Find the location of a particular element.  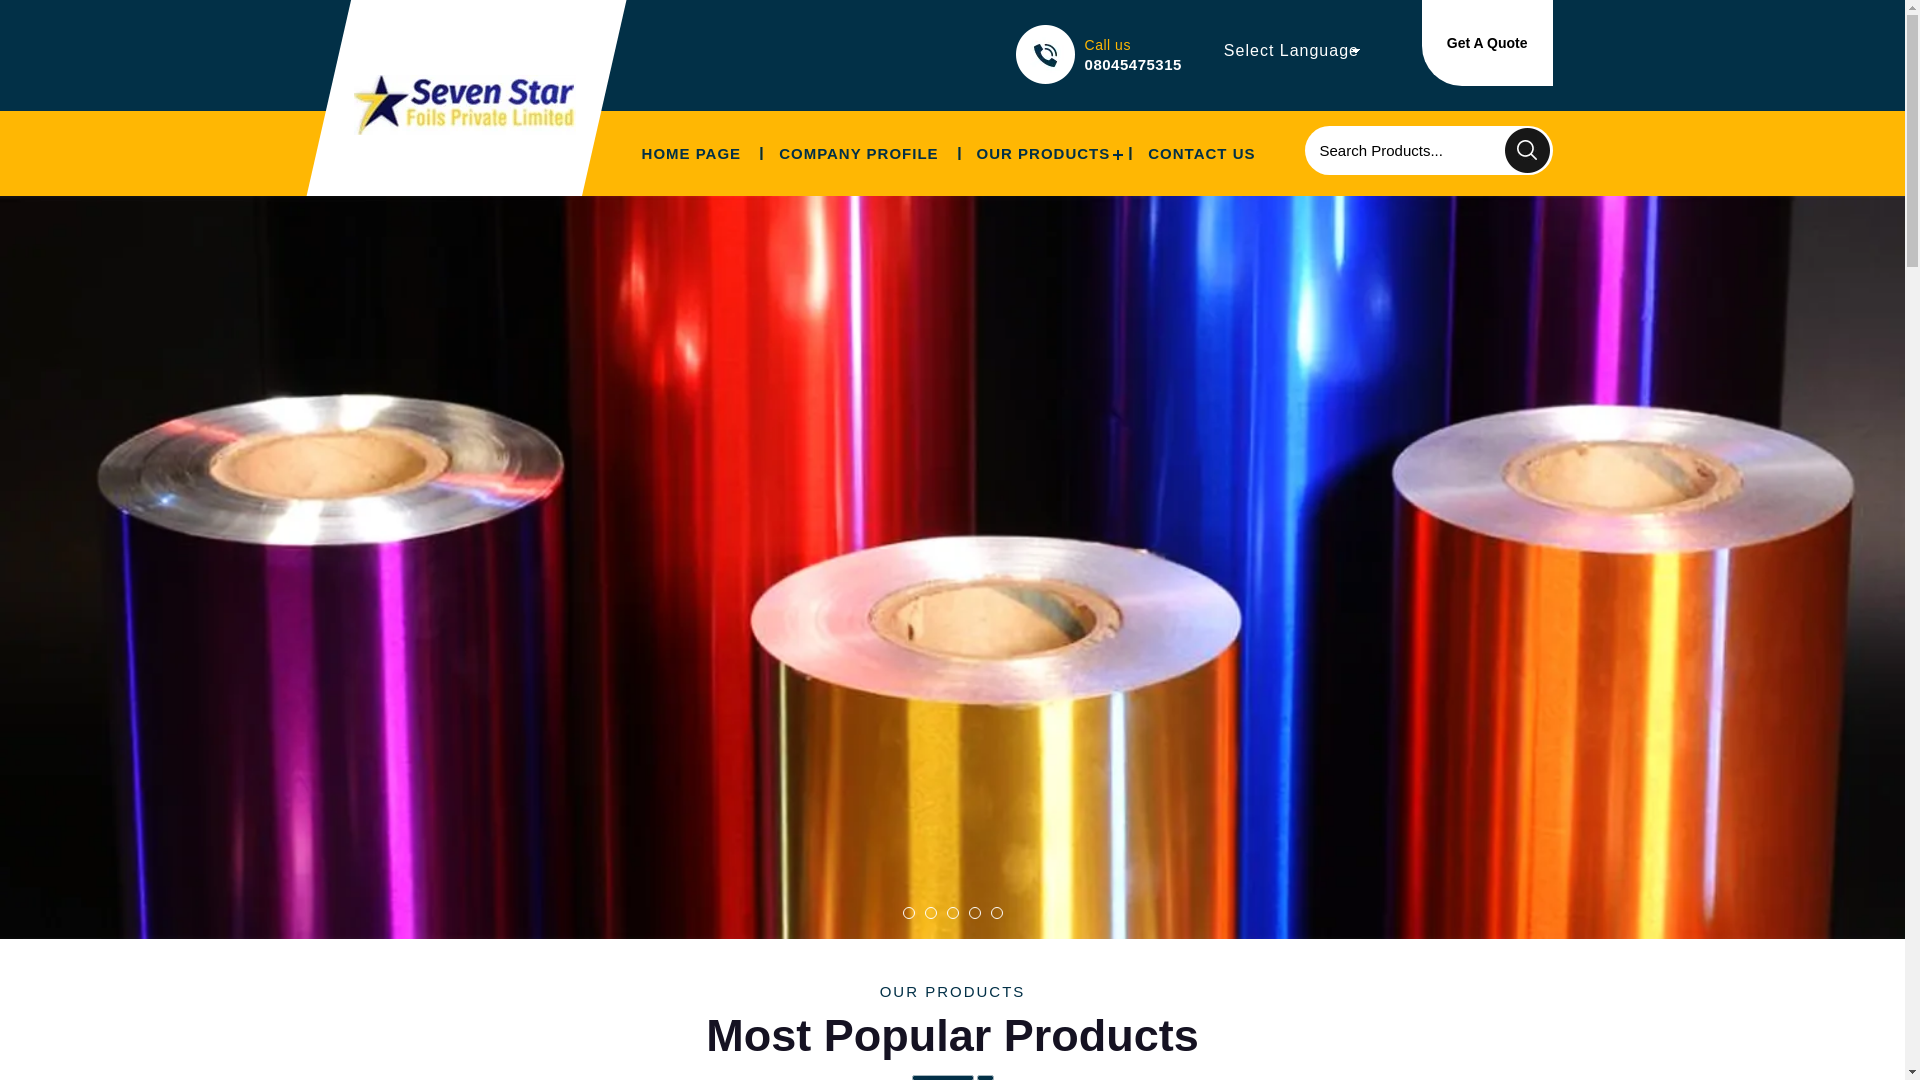

CONTACT US is located at coordinates (1201, 154).